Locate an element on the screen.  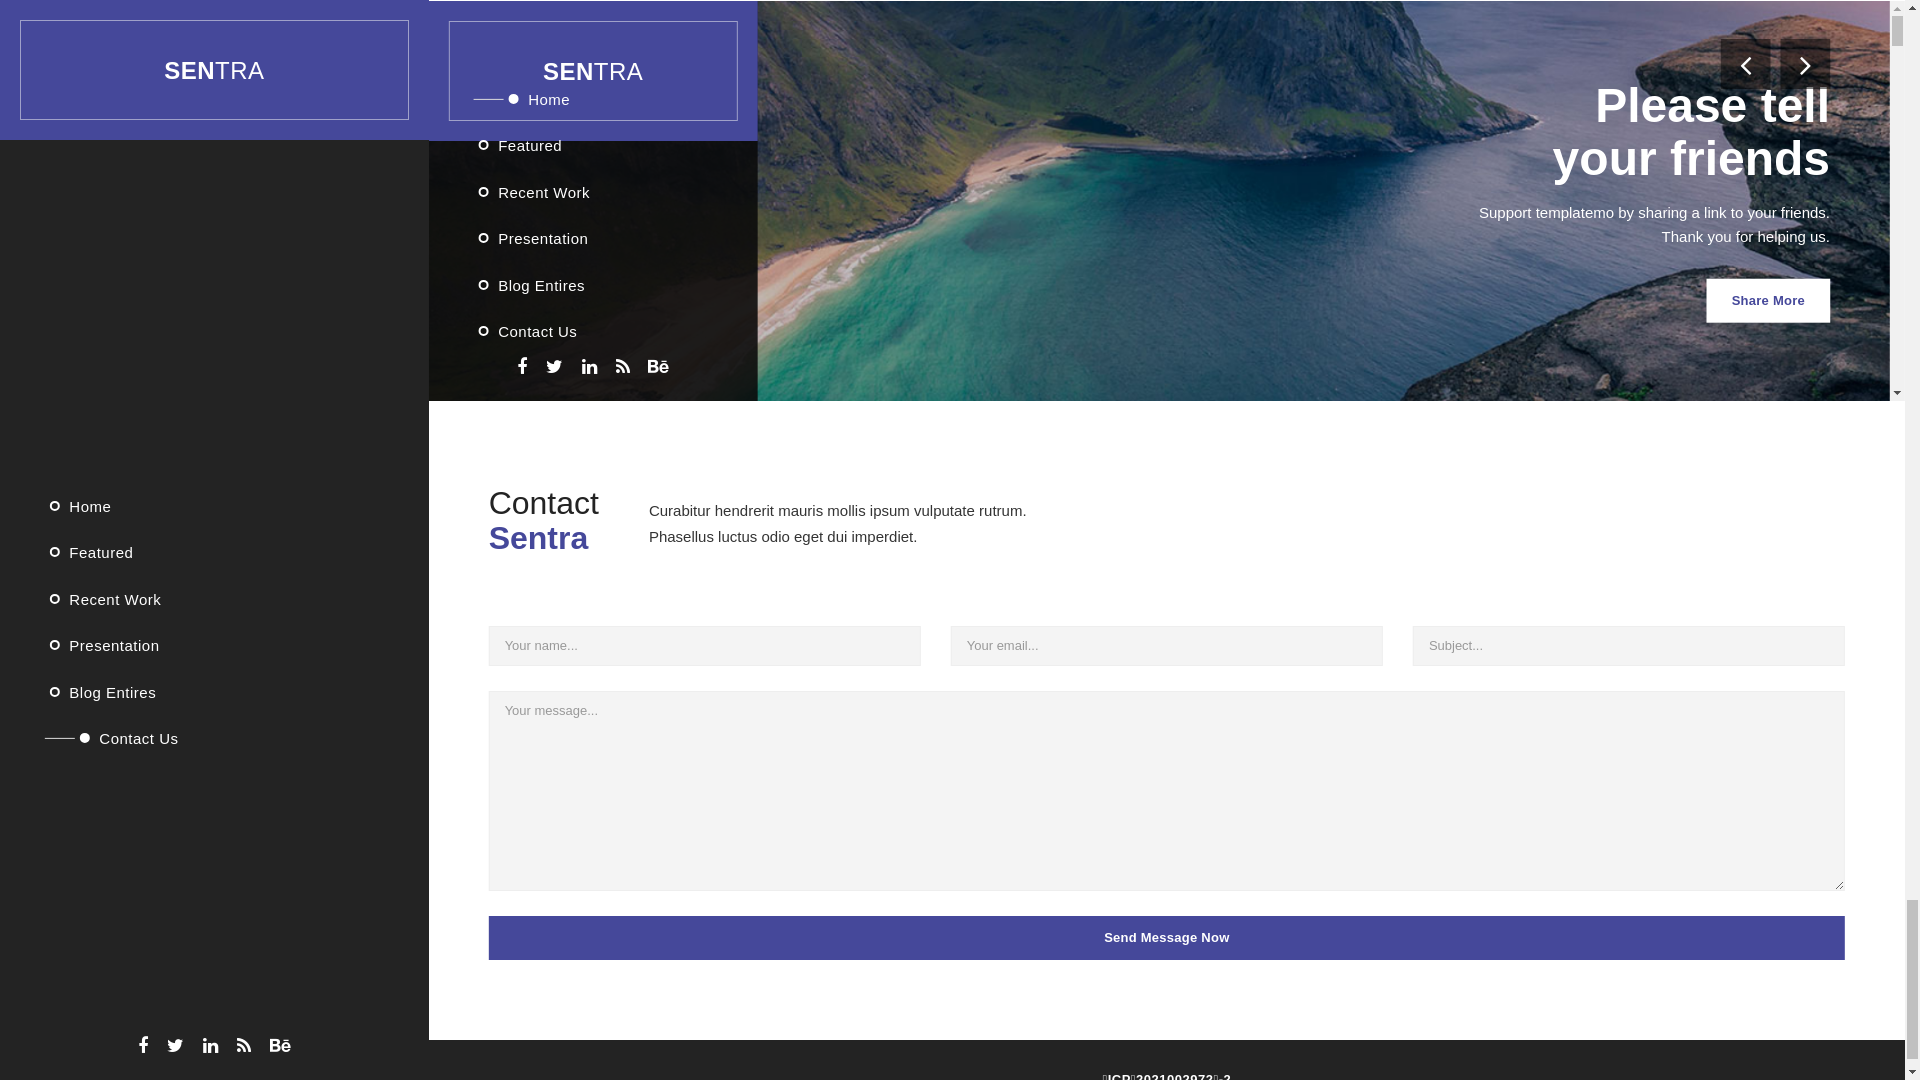
Share More is located at coordinates (1784, 639).